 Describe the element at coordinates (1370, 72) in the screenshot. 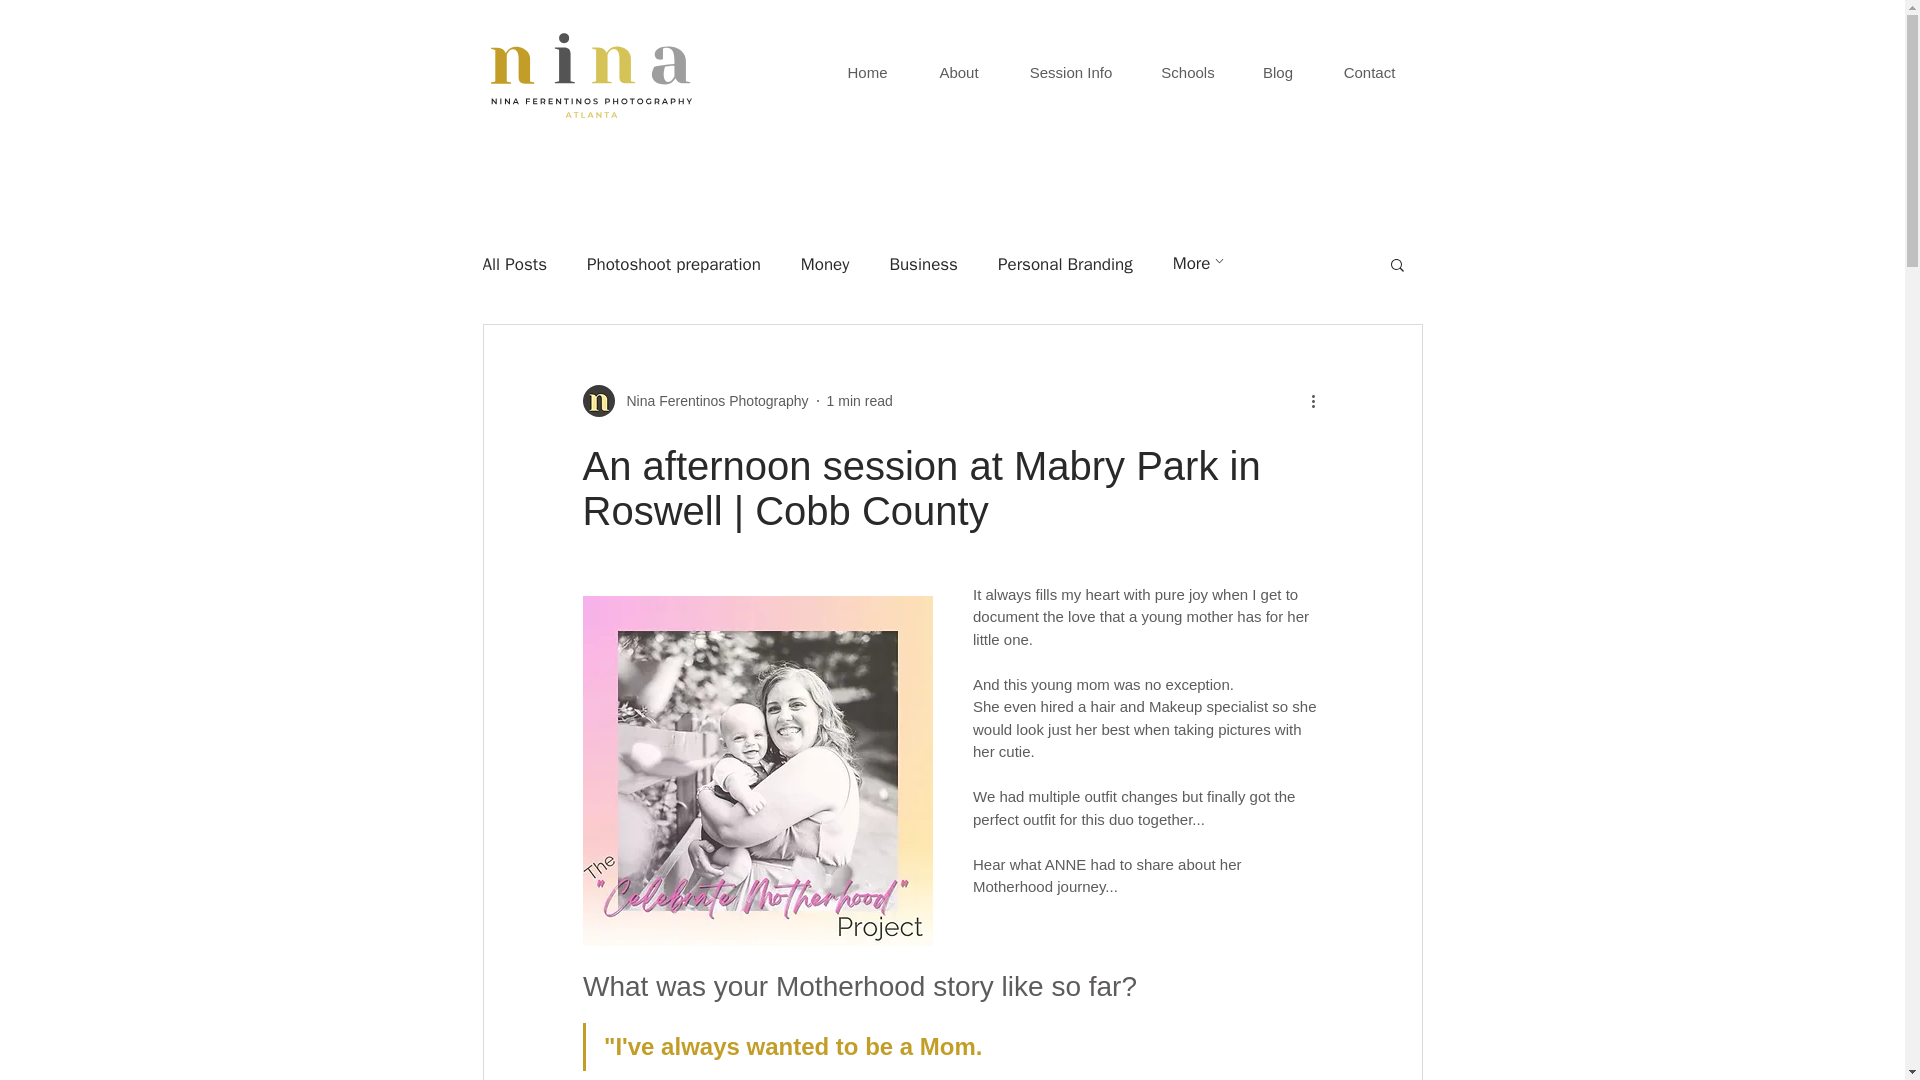

I see `Contact` at that location.